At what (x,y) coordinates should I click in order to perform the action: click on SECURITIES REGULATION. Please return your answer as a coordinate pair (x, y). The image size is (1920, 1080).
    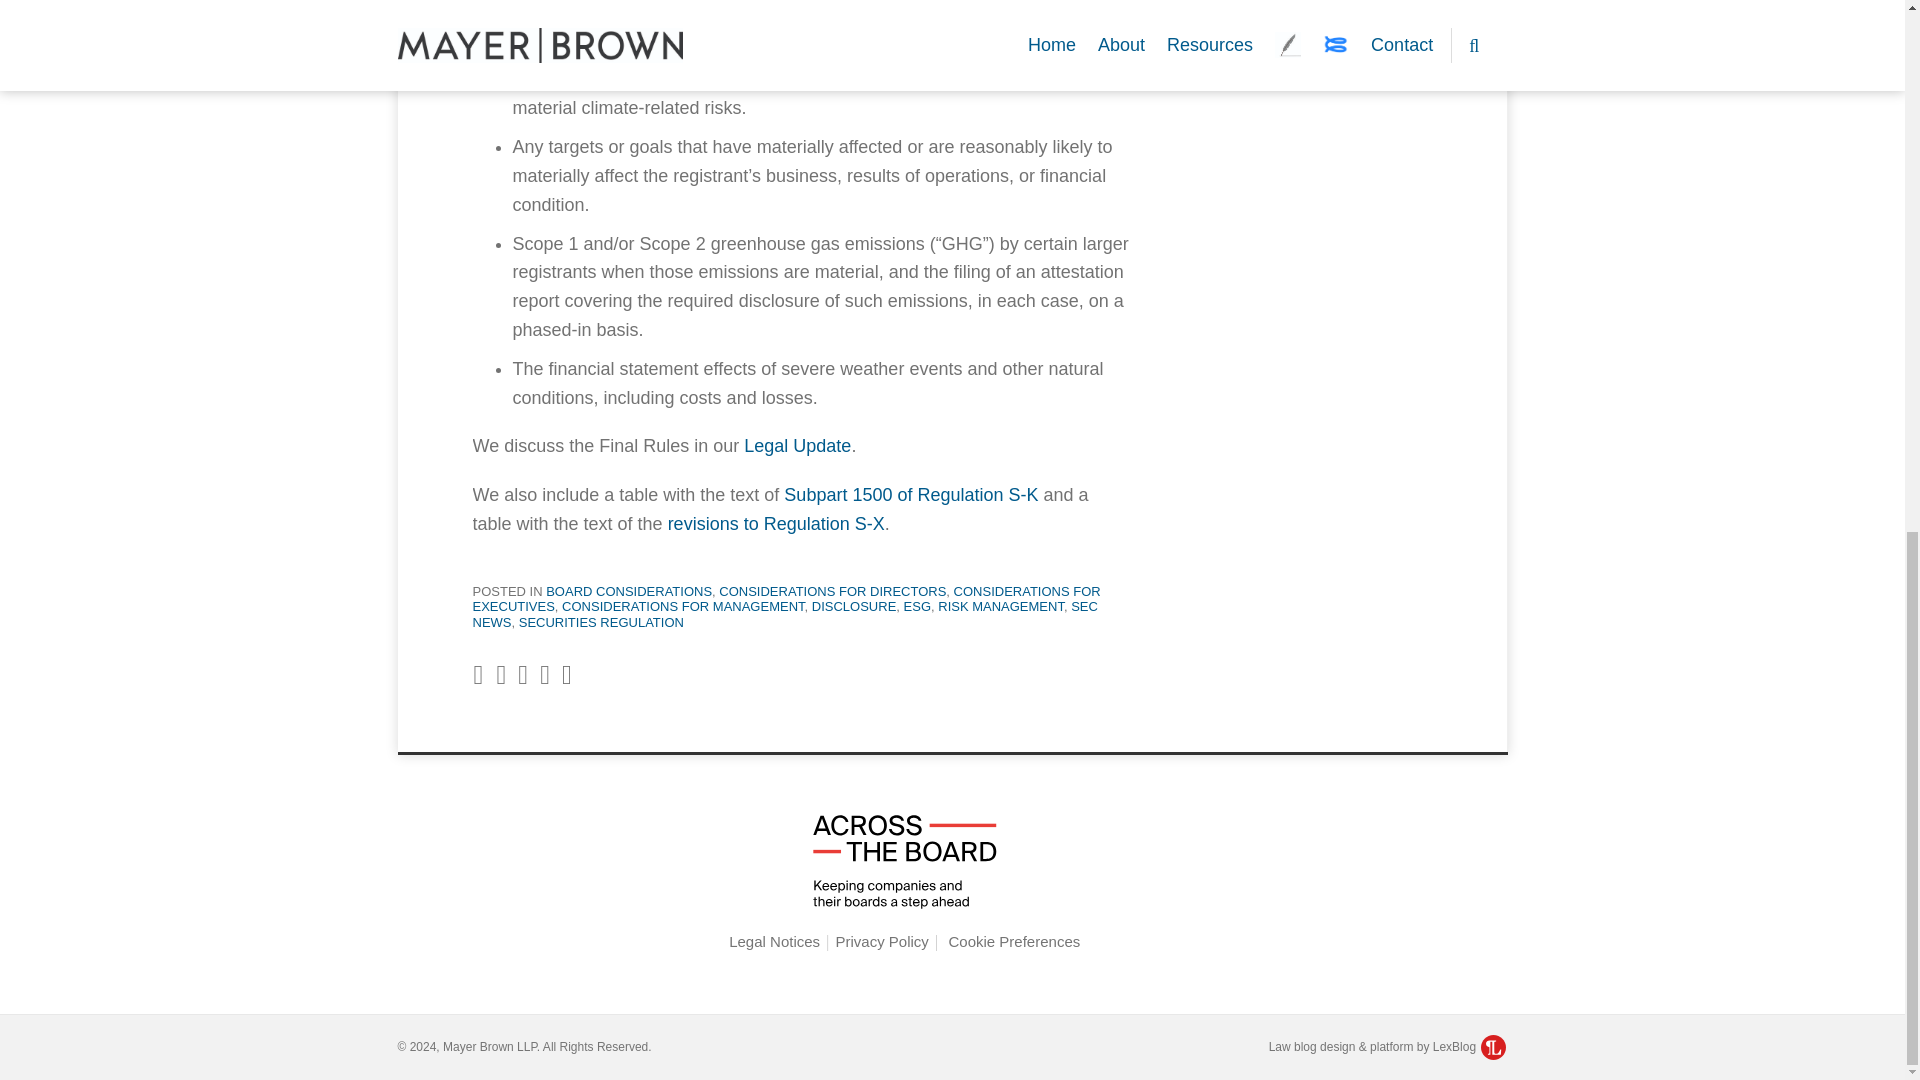
    Looking at the image, I should click on (600, 622).